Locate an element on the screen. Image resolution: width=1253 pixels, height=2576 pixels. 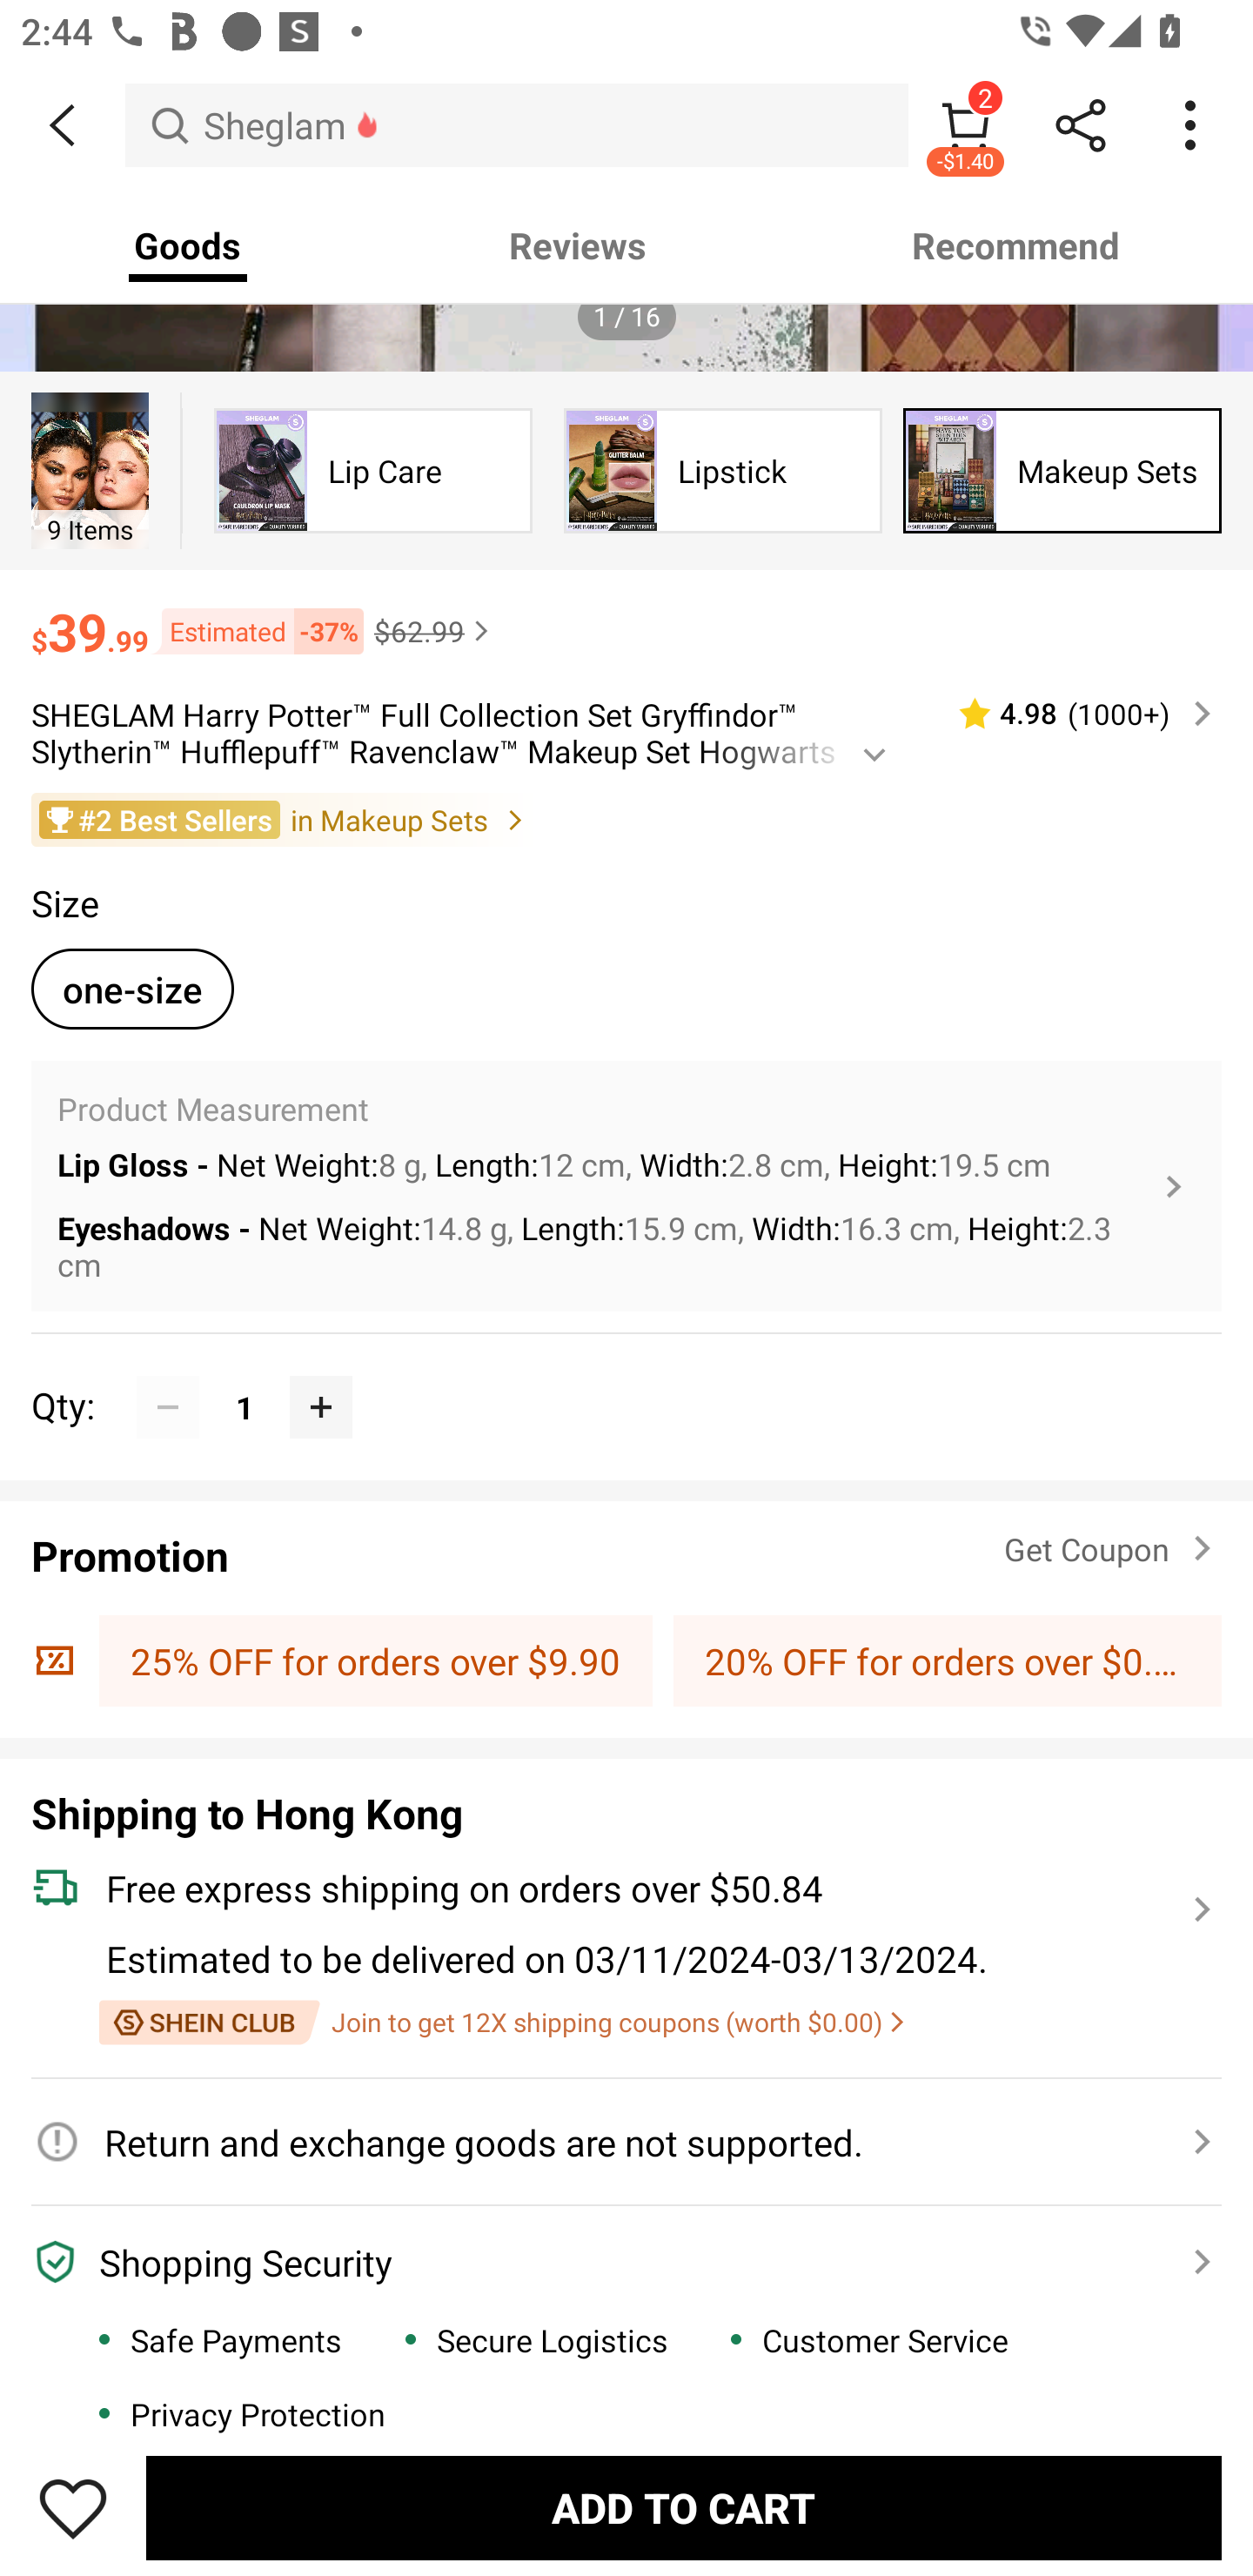
Join to get 12X shipping coupons (worth $0.00) is located at coordinates (501, 2022).